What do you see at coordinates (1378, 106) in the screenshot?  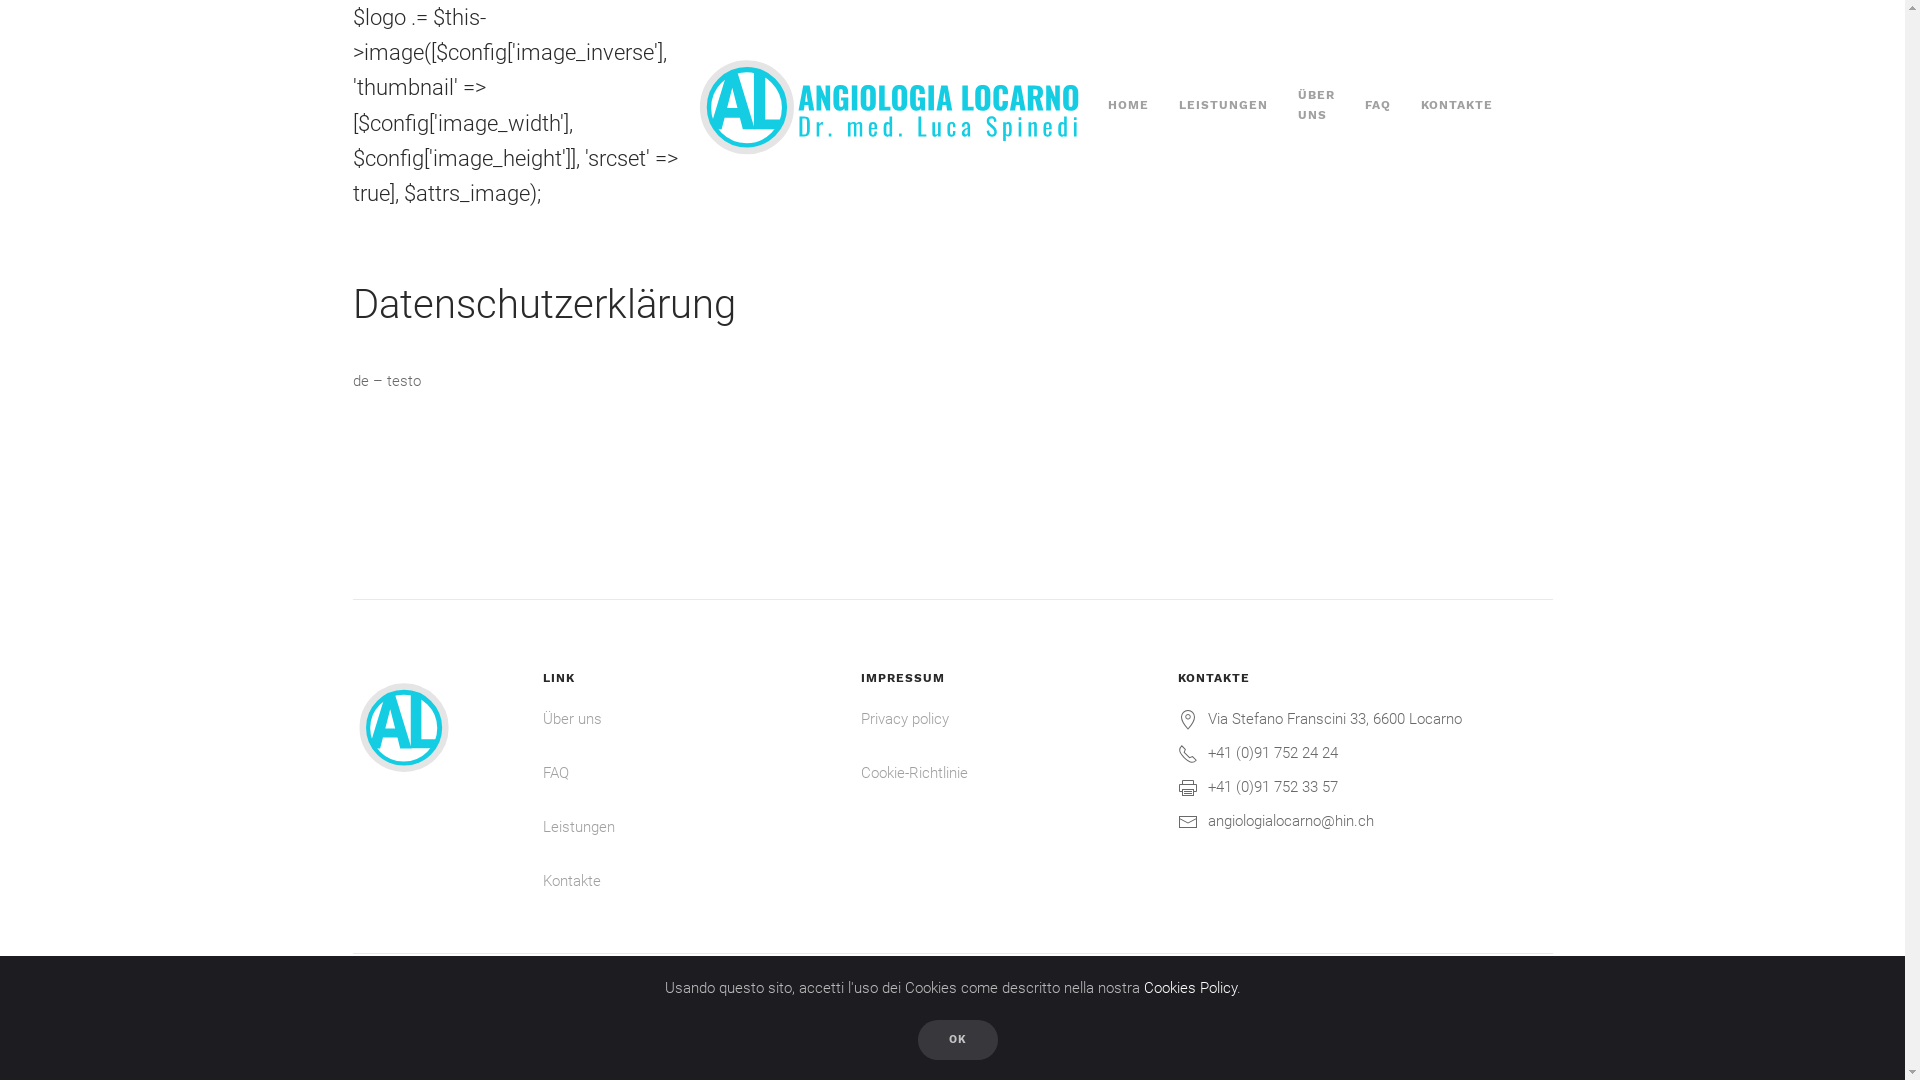 I see `FAQ` at bounding box center [1378, 106].